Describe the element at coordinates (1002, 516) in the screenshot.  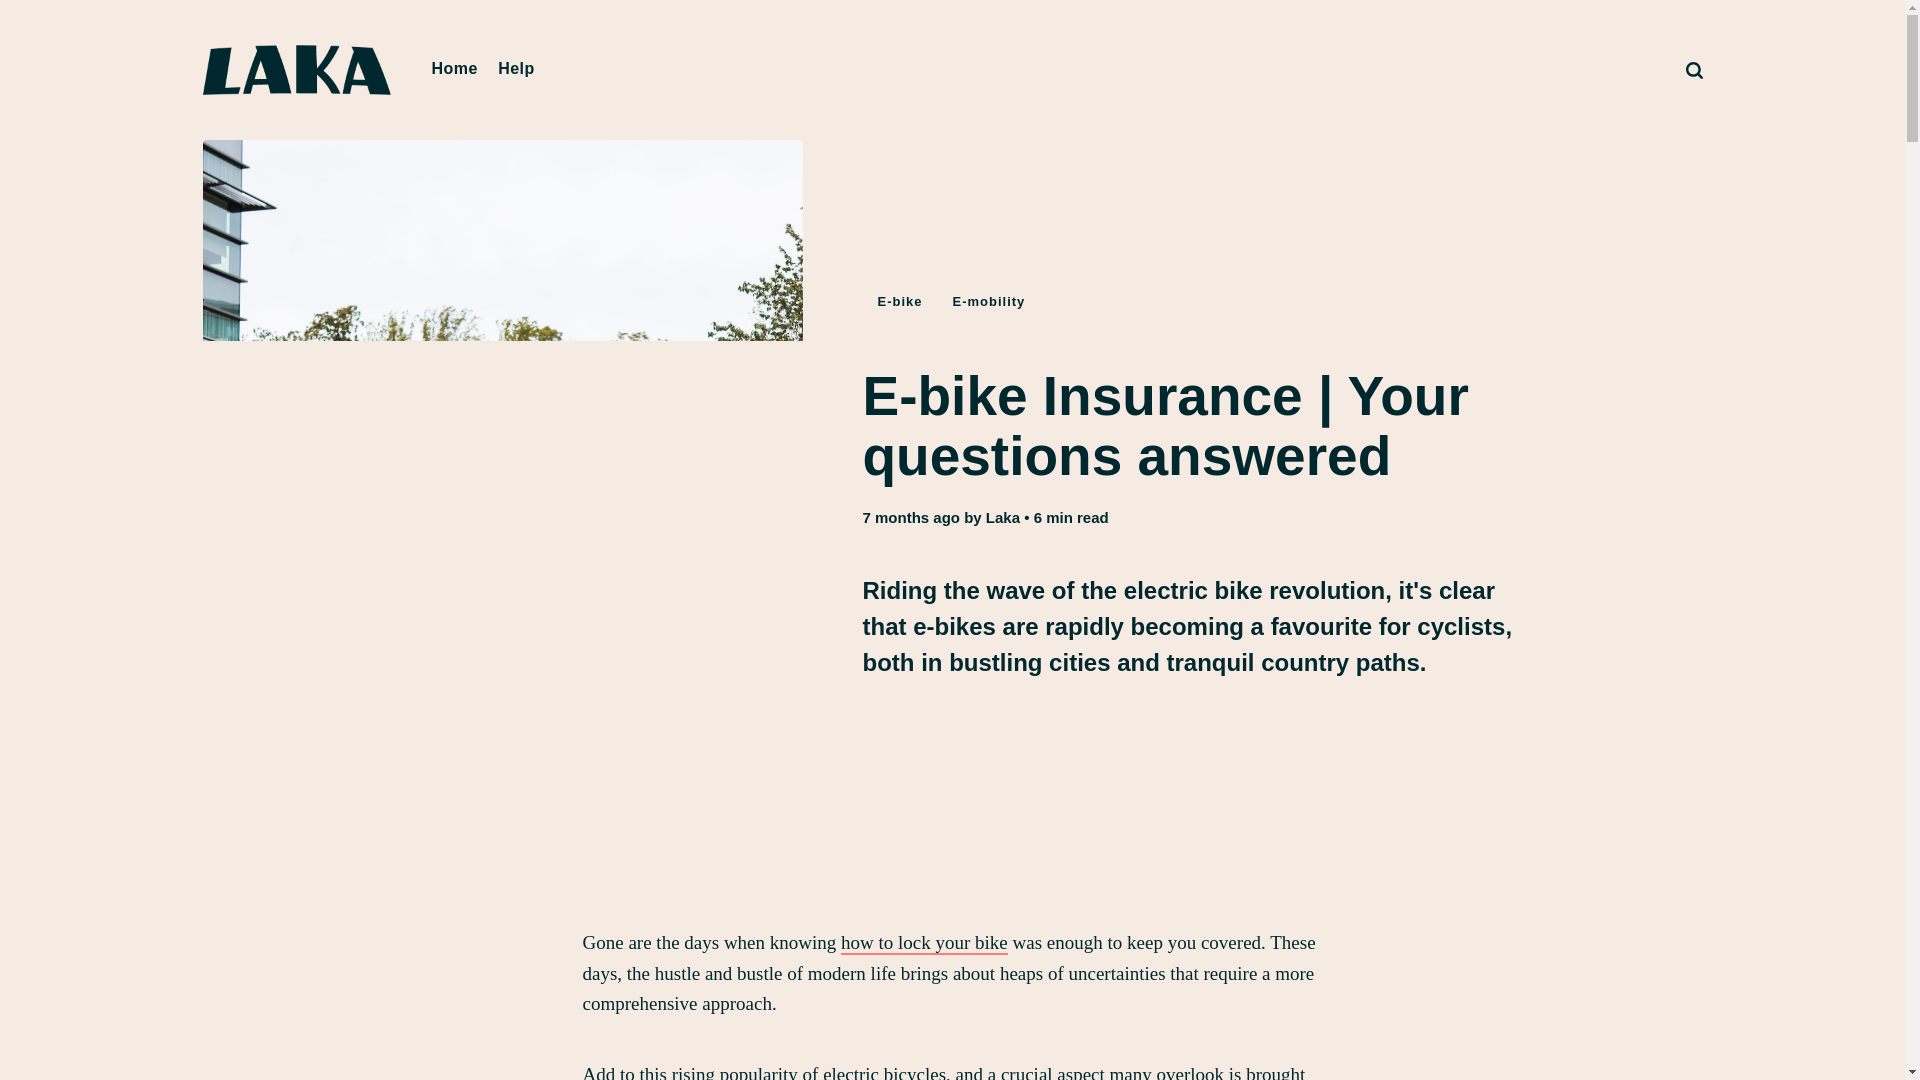
I see `Laka` at that location.